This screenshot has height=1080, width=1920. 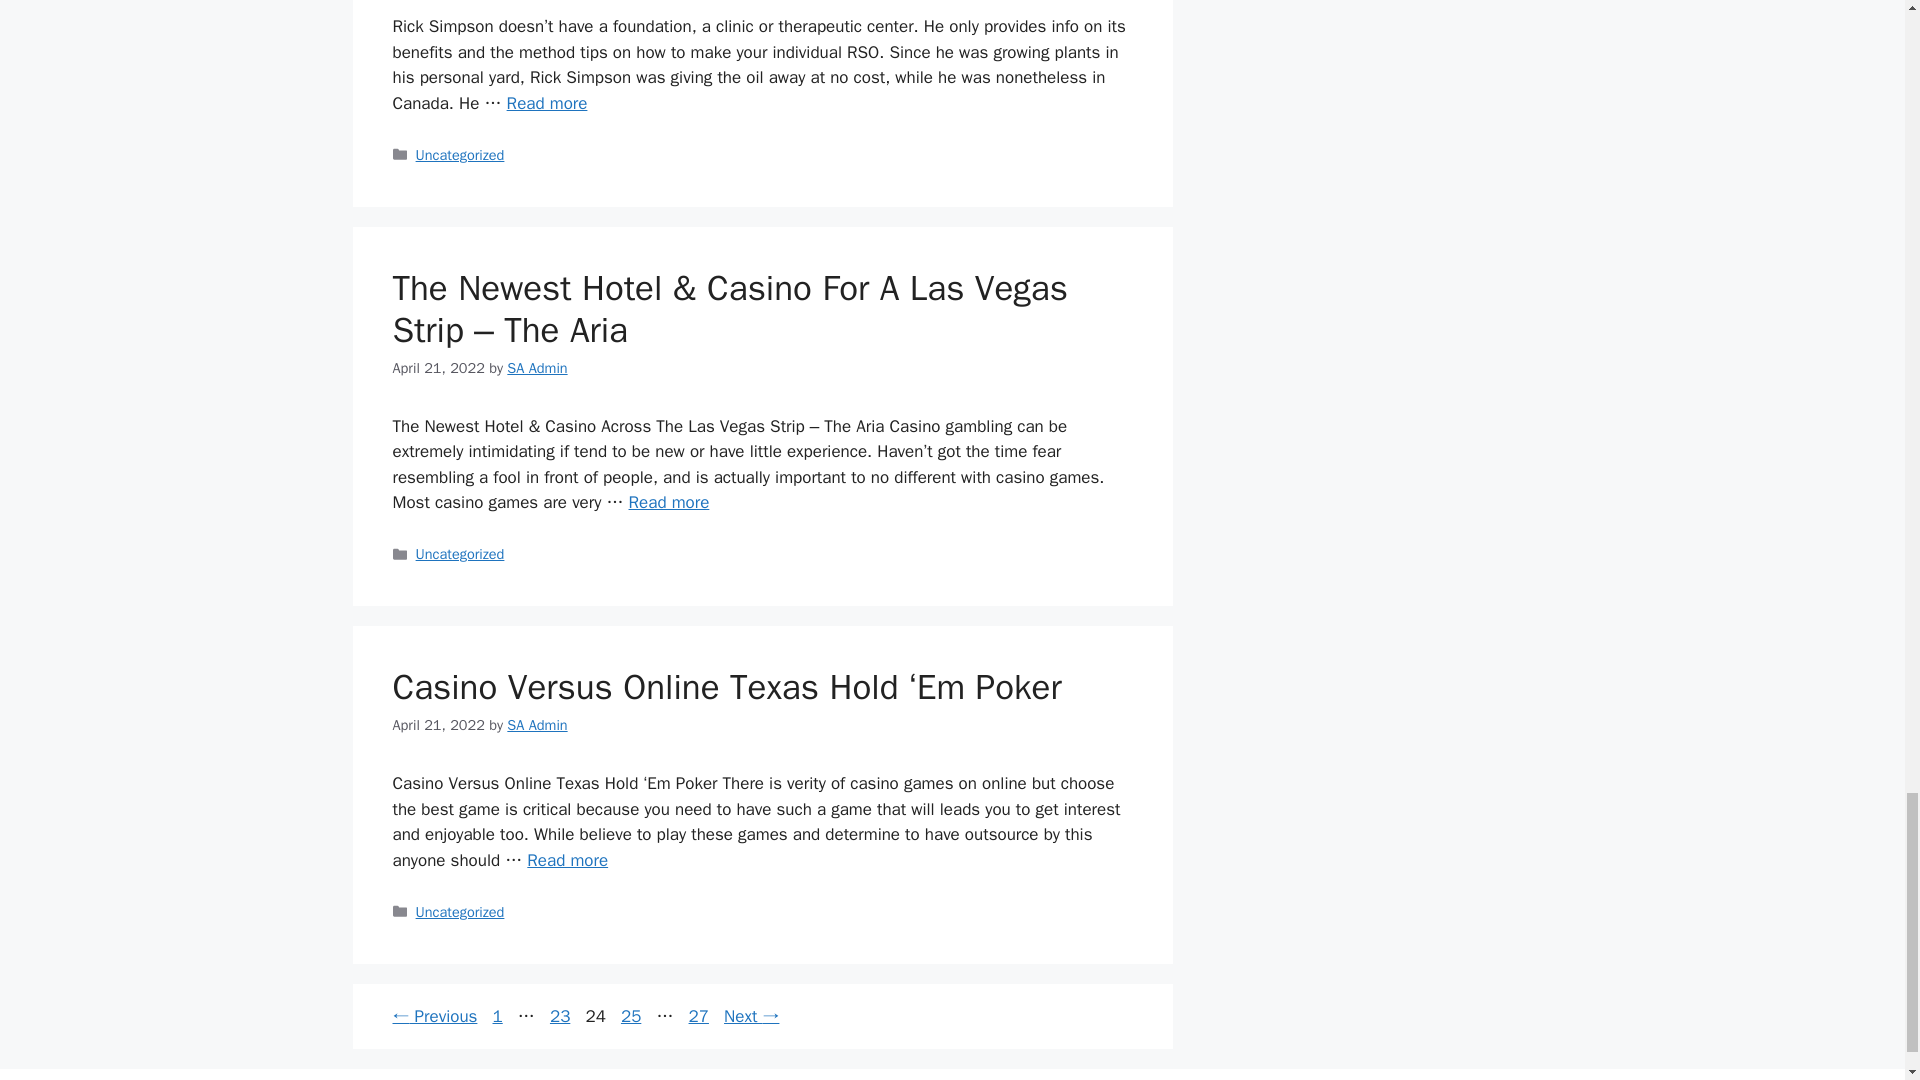 What do you see at coordinates (536, 367) in the screenshot?
I see `SA Admin` at bounding box center [536, 367].